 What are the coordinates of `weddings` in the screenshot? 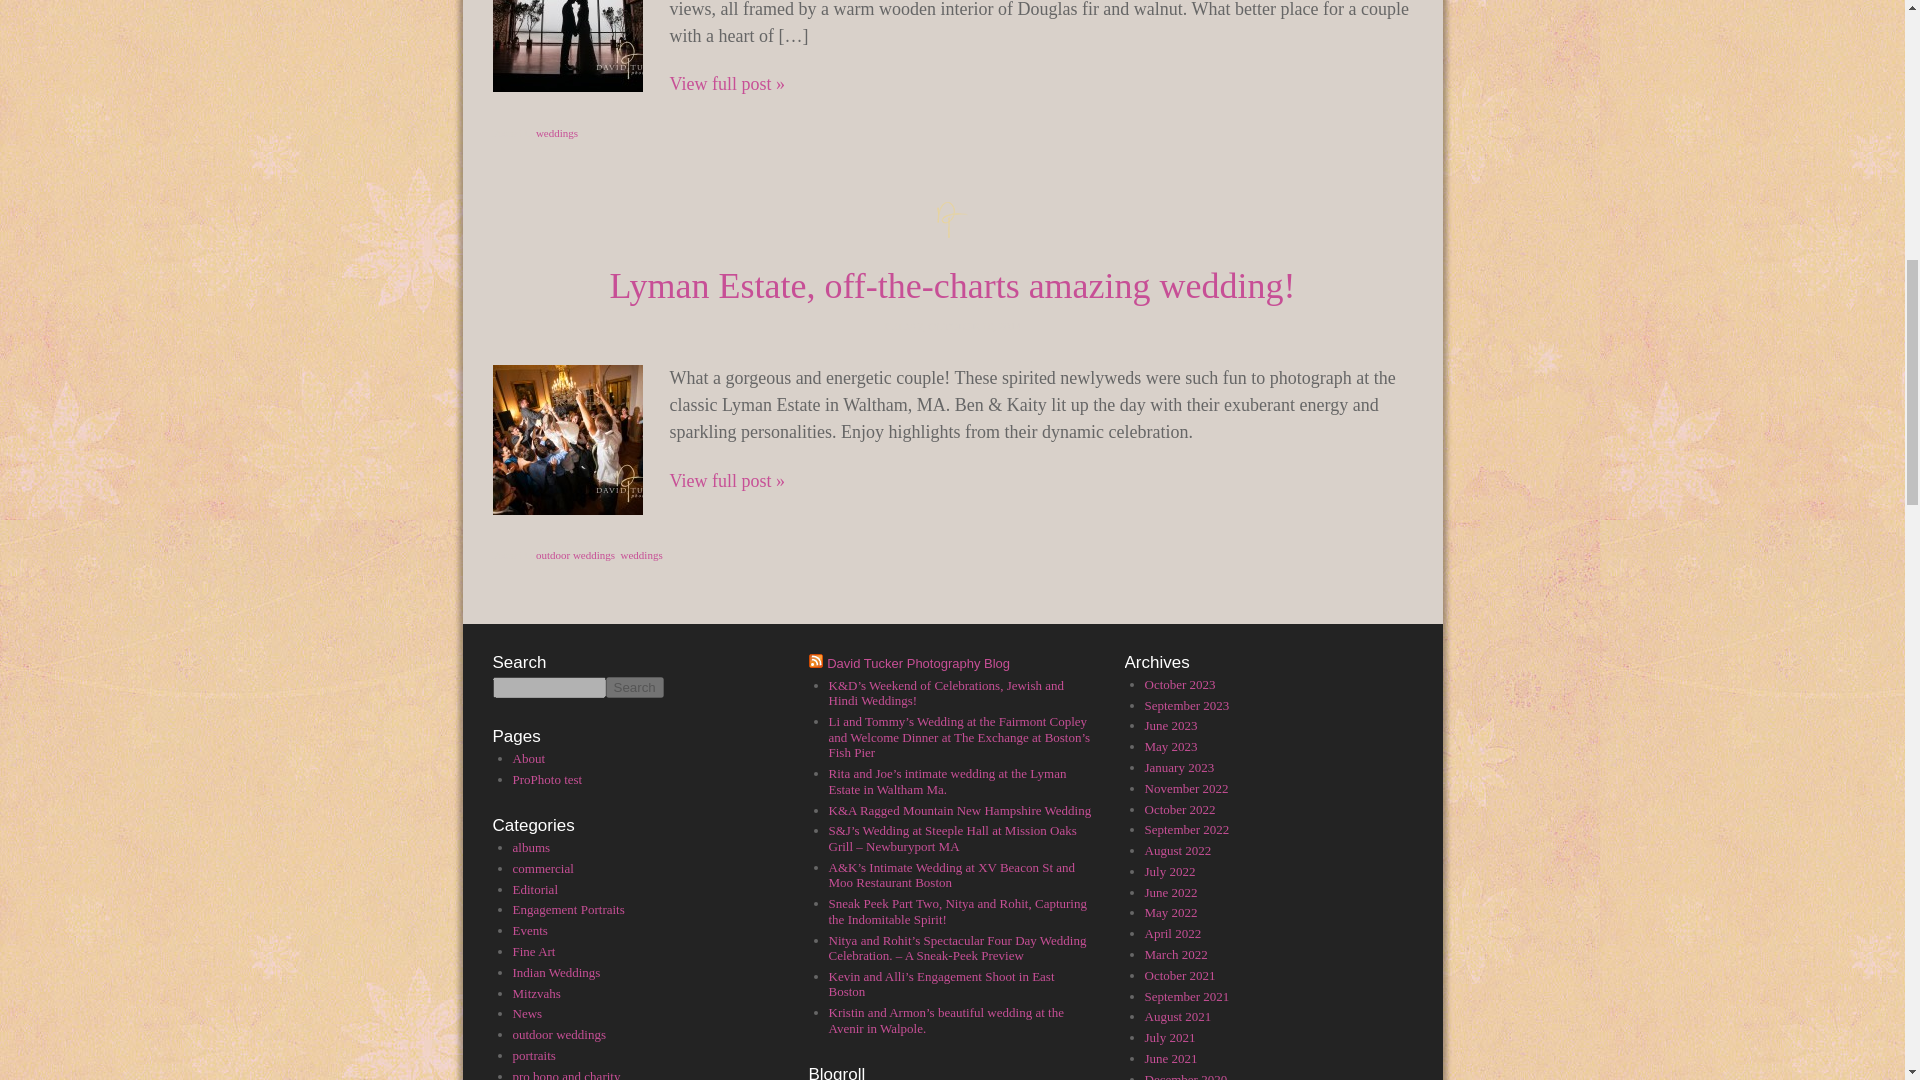 It's located at (556, 133).